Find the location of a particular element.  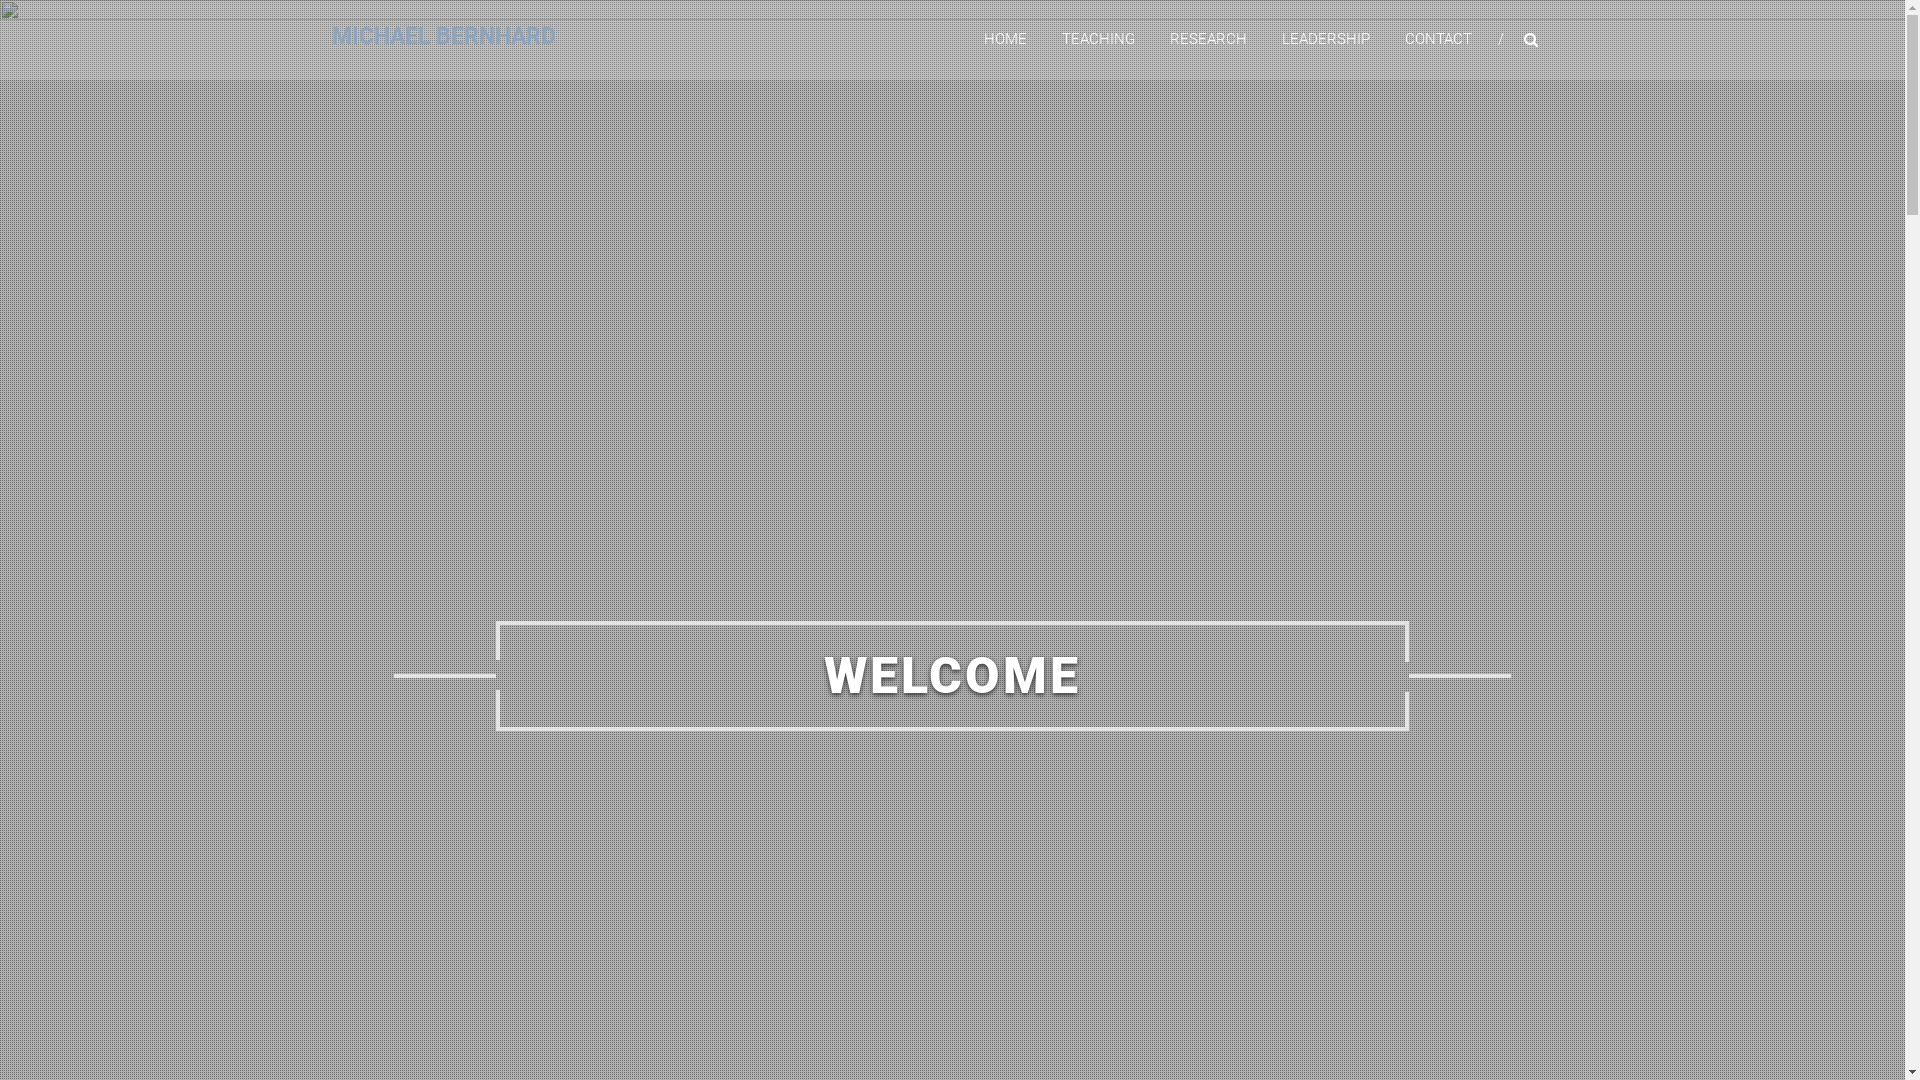

LEADERSHIP is located at coordinates (1326, 39).